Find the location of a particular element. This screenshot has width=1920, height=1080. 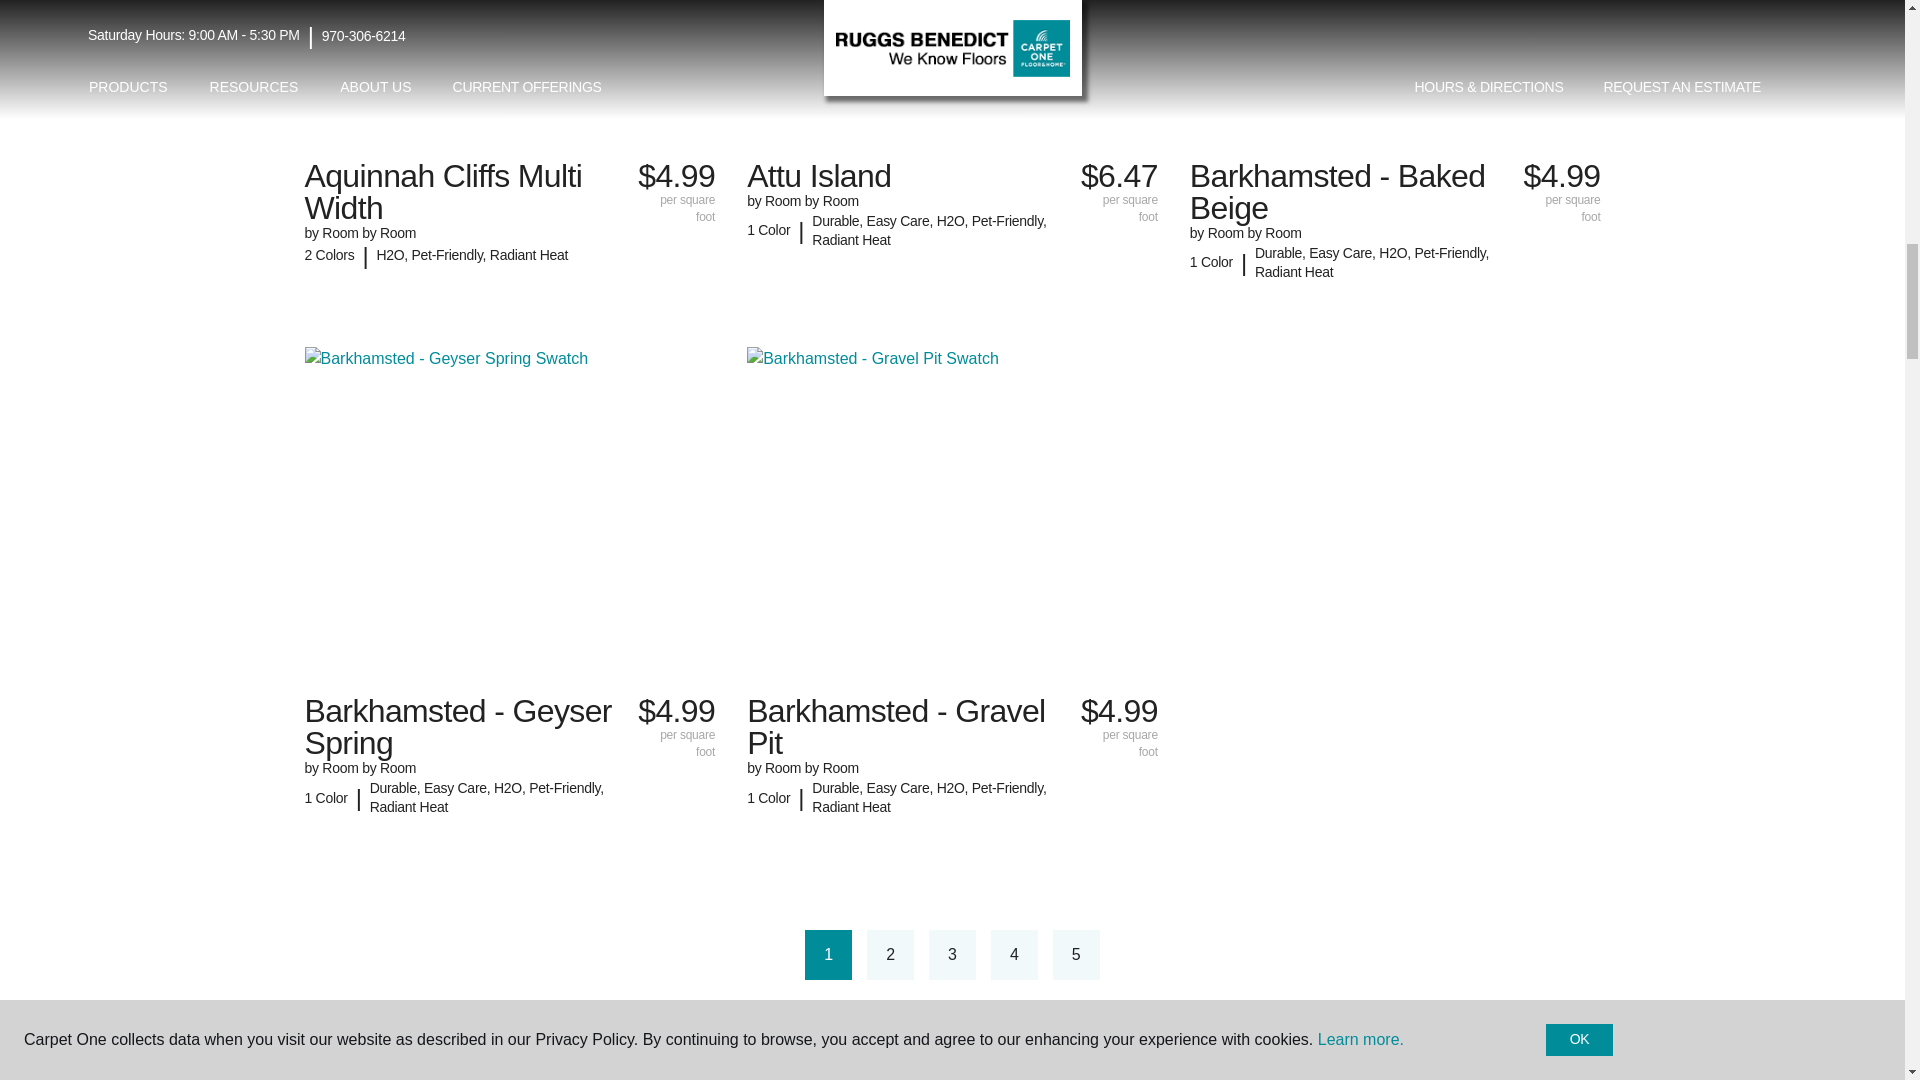

Previous Page is located at coordinates (770, 942).